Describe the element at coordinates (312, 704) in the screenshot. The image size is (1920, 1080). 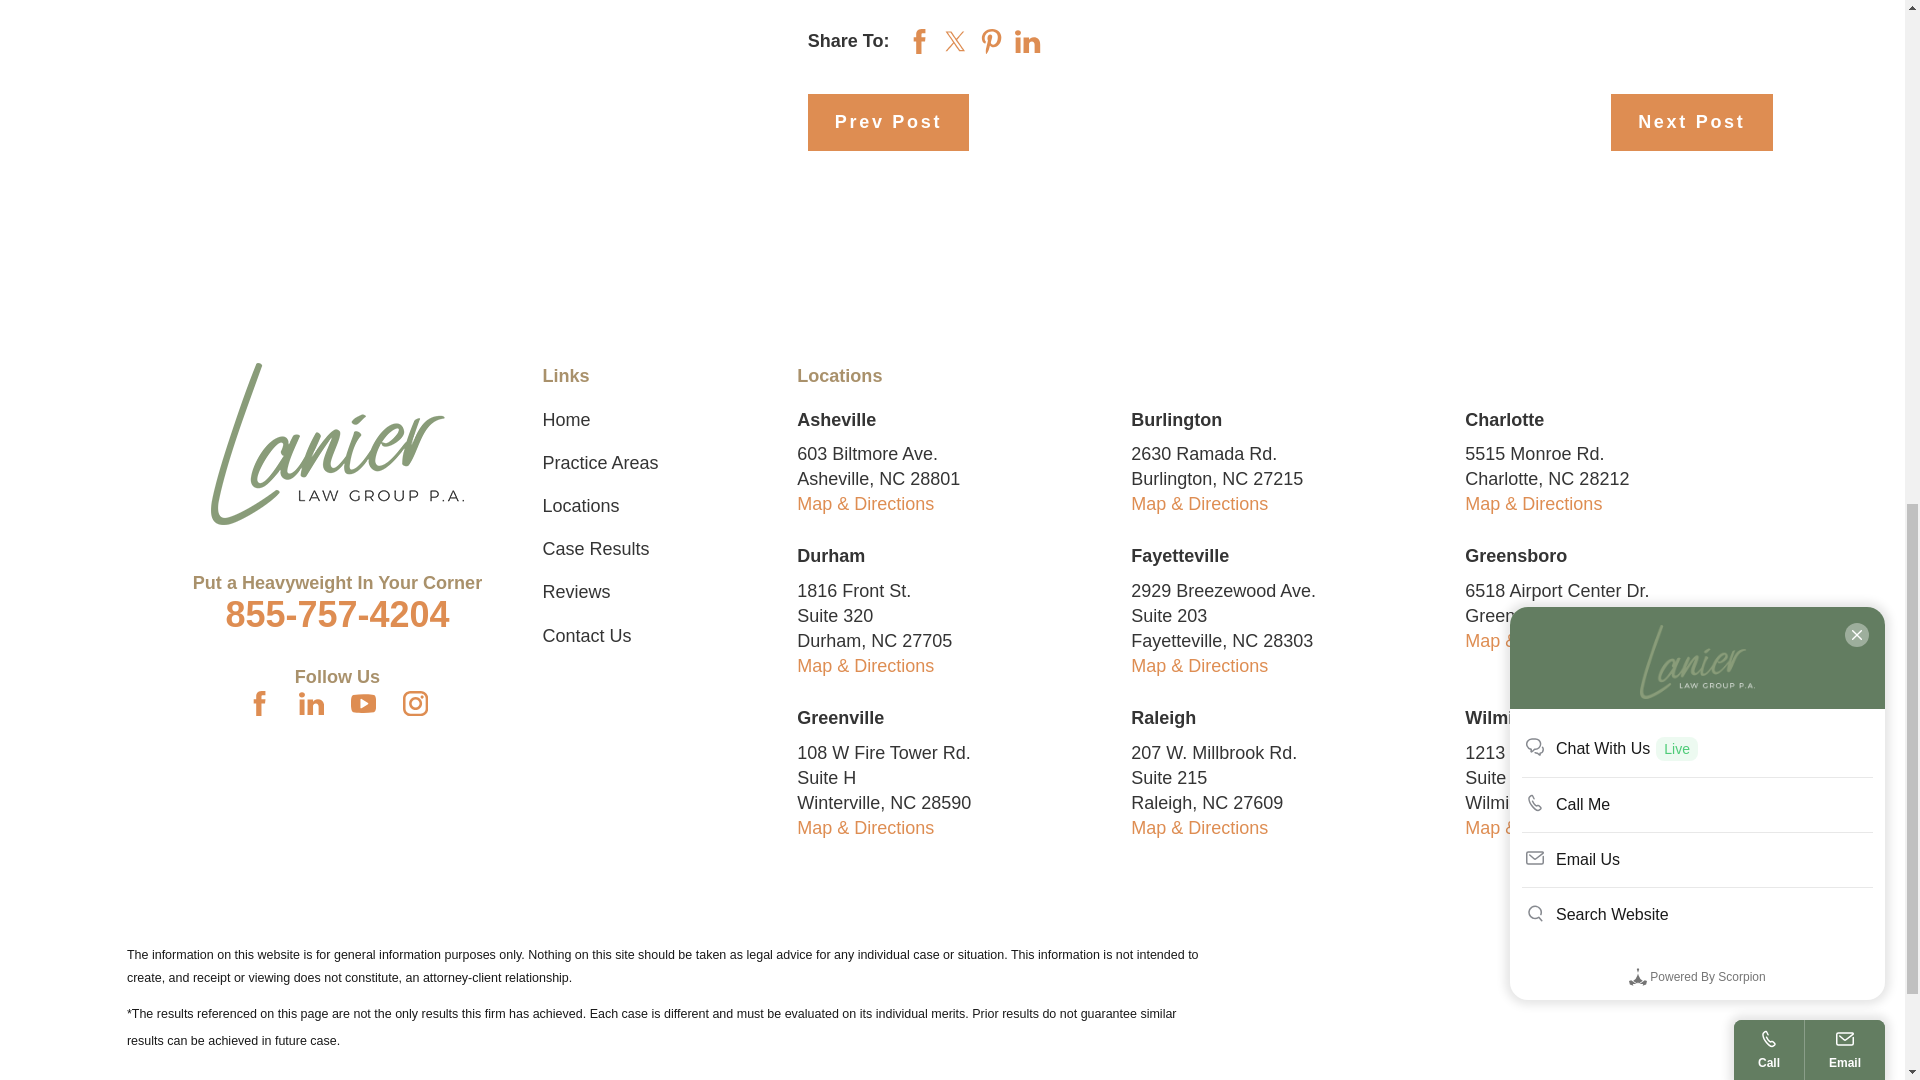
I see `LinkedIn` at that location.